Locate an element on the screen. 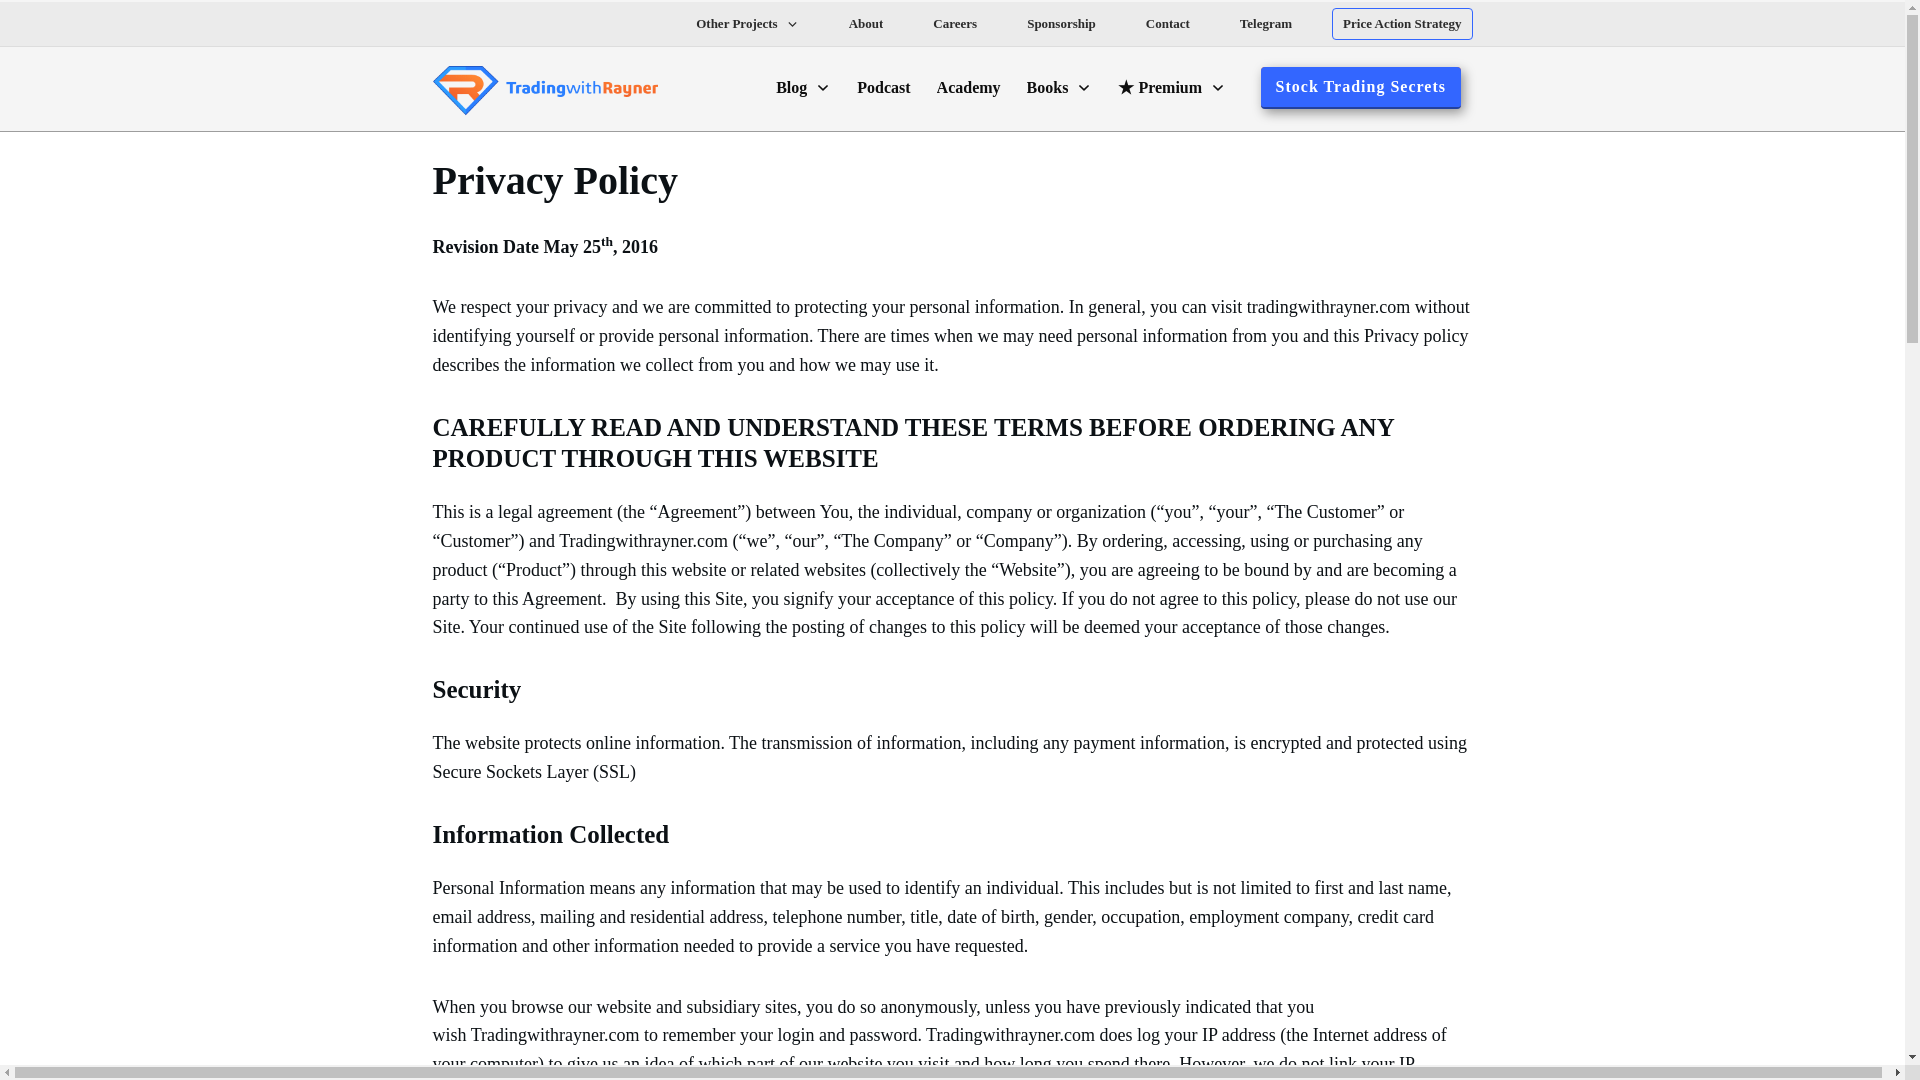 The width and height of the screenshot is (1920, 1080). Podcast is located at coordinates (883, 88).